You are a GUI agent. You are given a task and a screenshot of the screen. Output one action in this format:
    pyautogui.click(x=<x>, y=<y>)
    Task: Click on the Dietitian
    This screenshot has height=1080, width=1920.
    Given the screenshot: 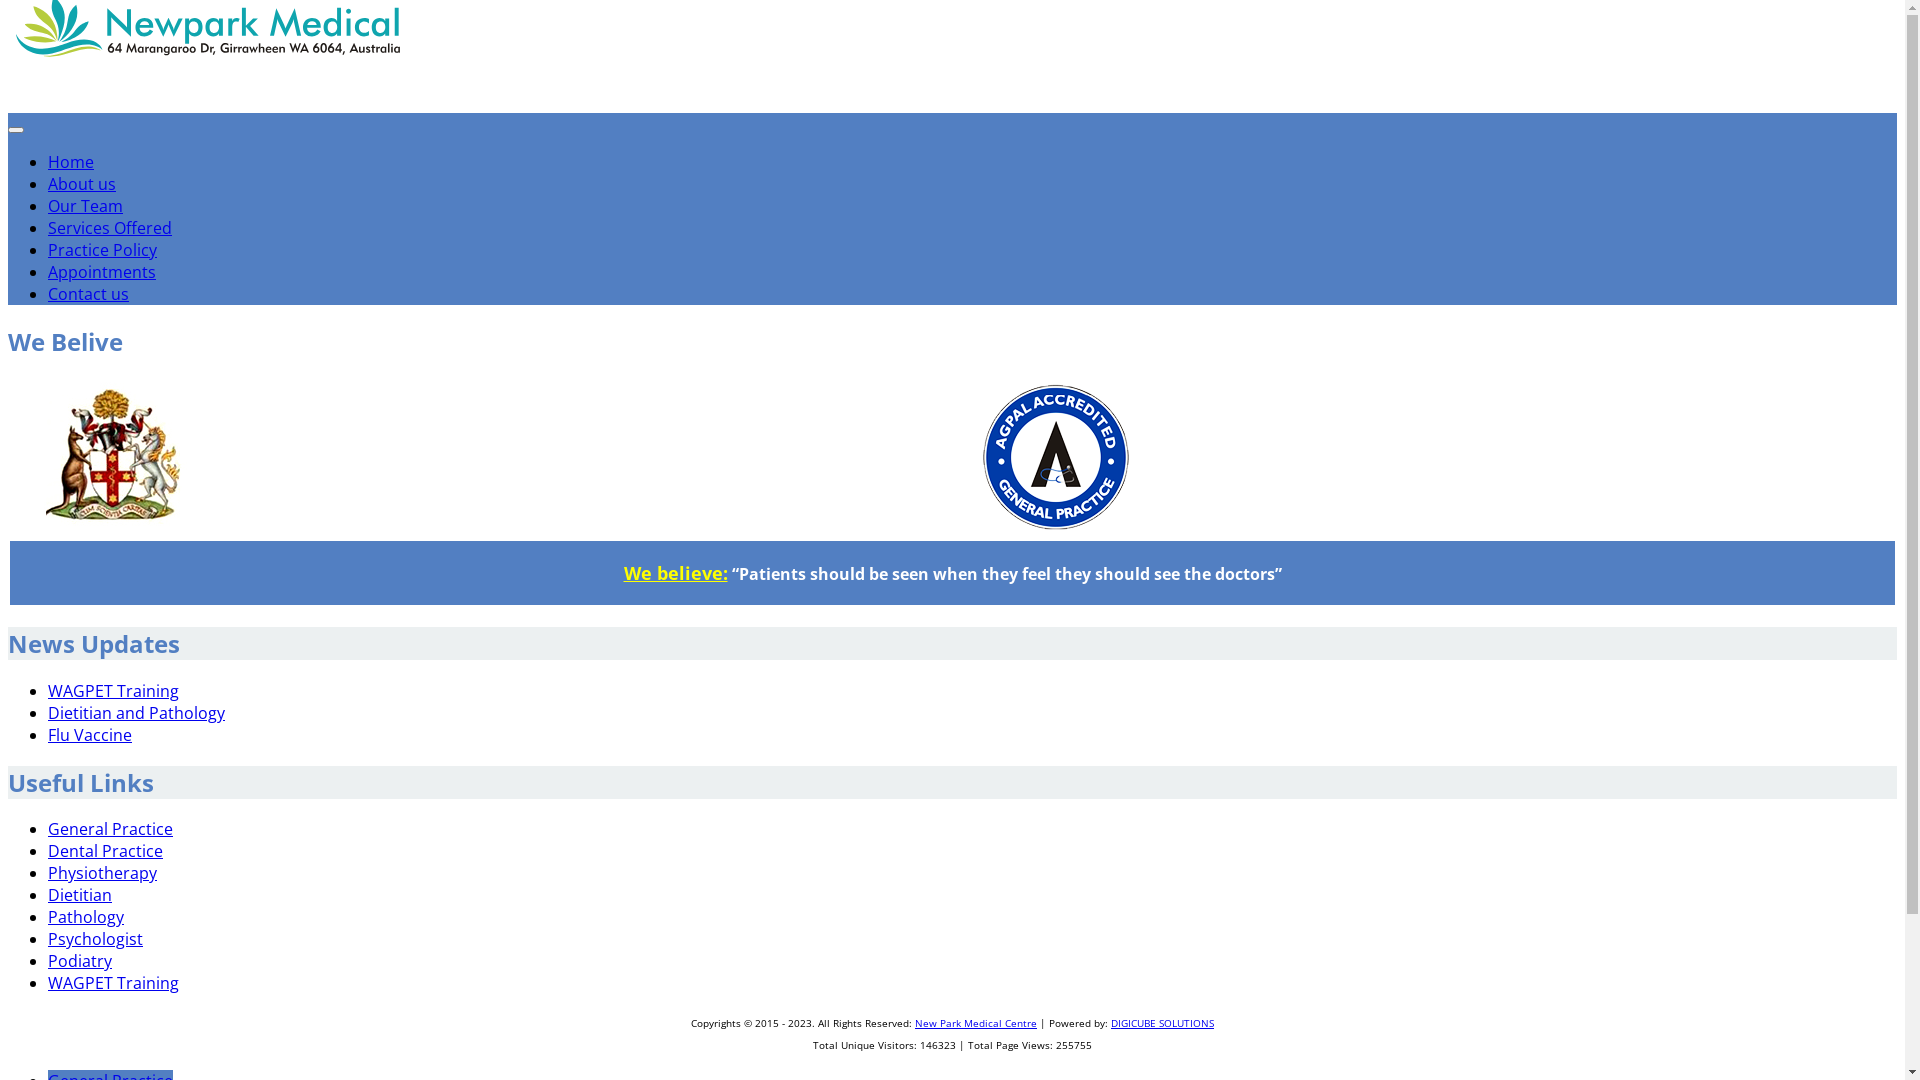 What is the action you would take?
    pyautogui.click(x=80, y=895)
    